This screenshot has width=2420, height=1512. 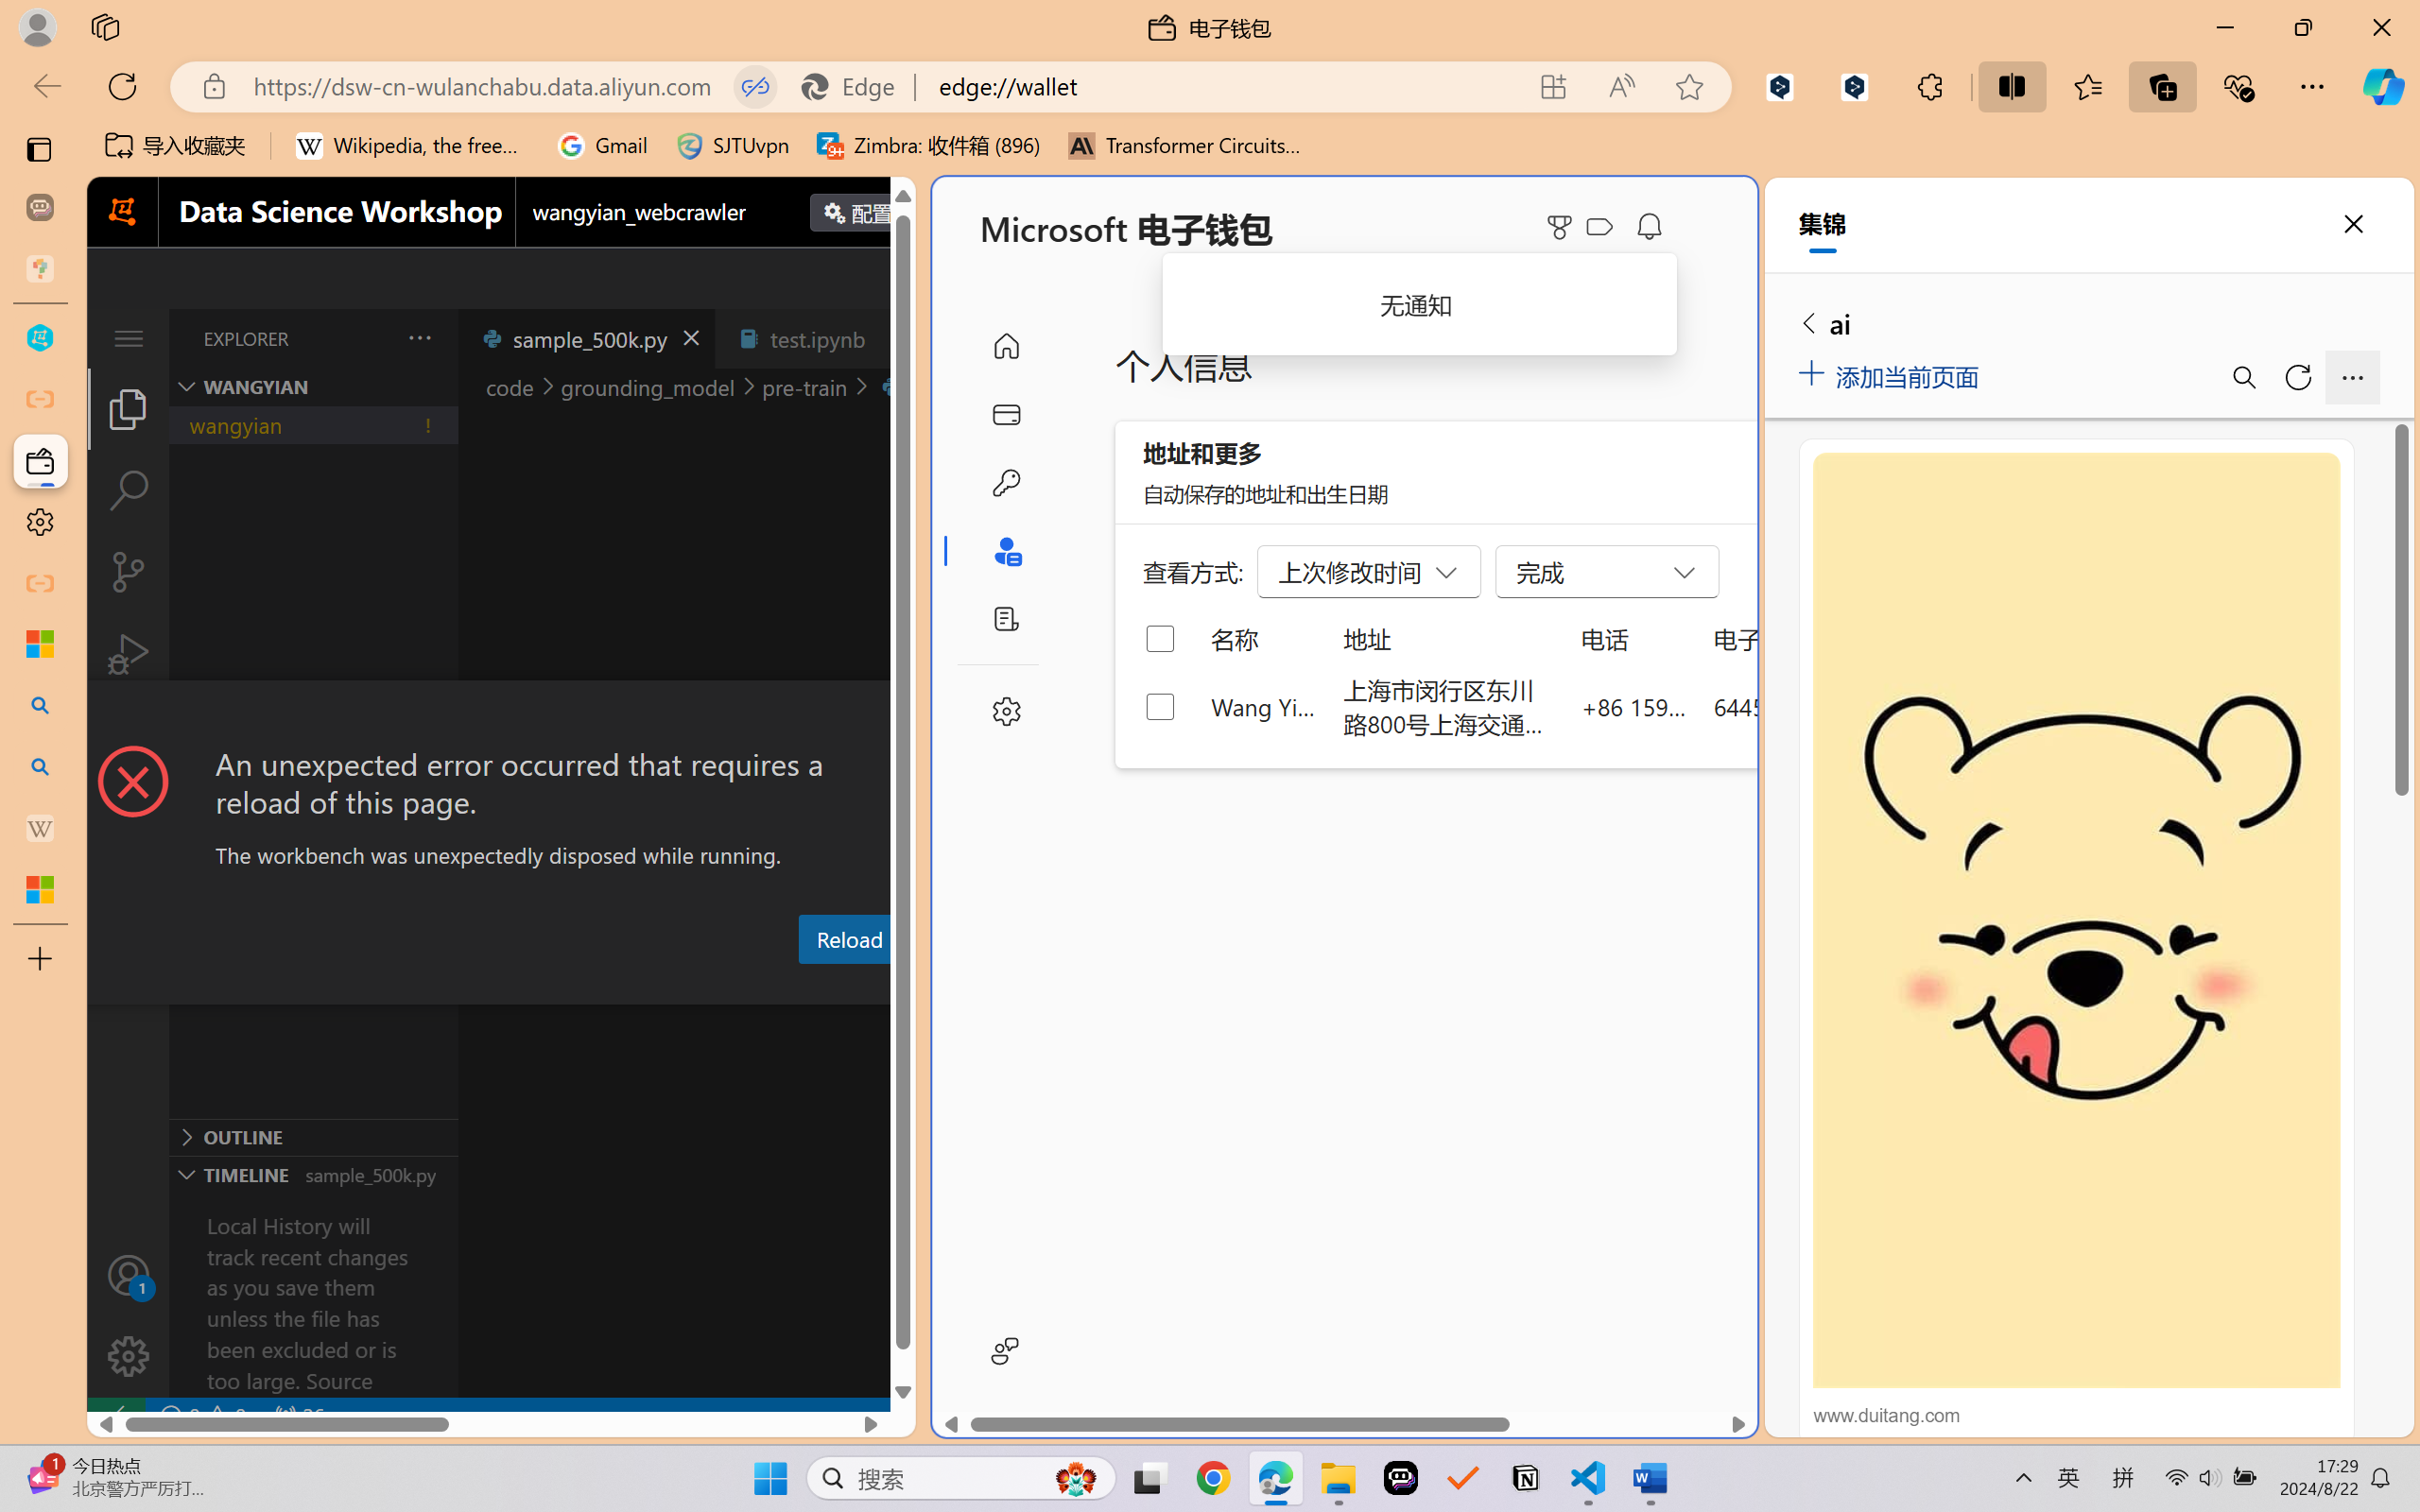 What do you see at coordinates (1599, 227) in the screenshot?
I see `Class: ___1lmltc5 f1agt3bx f12qytpq` at bounding box center [1599, 227].